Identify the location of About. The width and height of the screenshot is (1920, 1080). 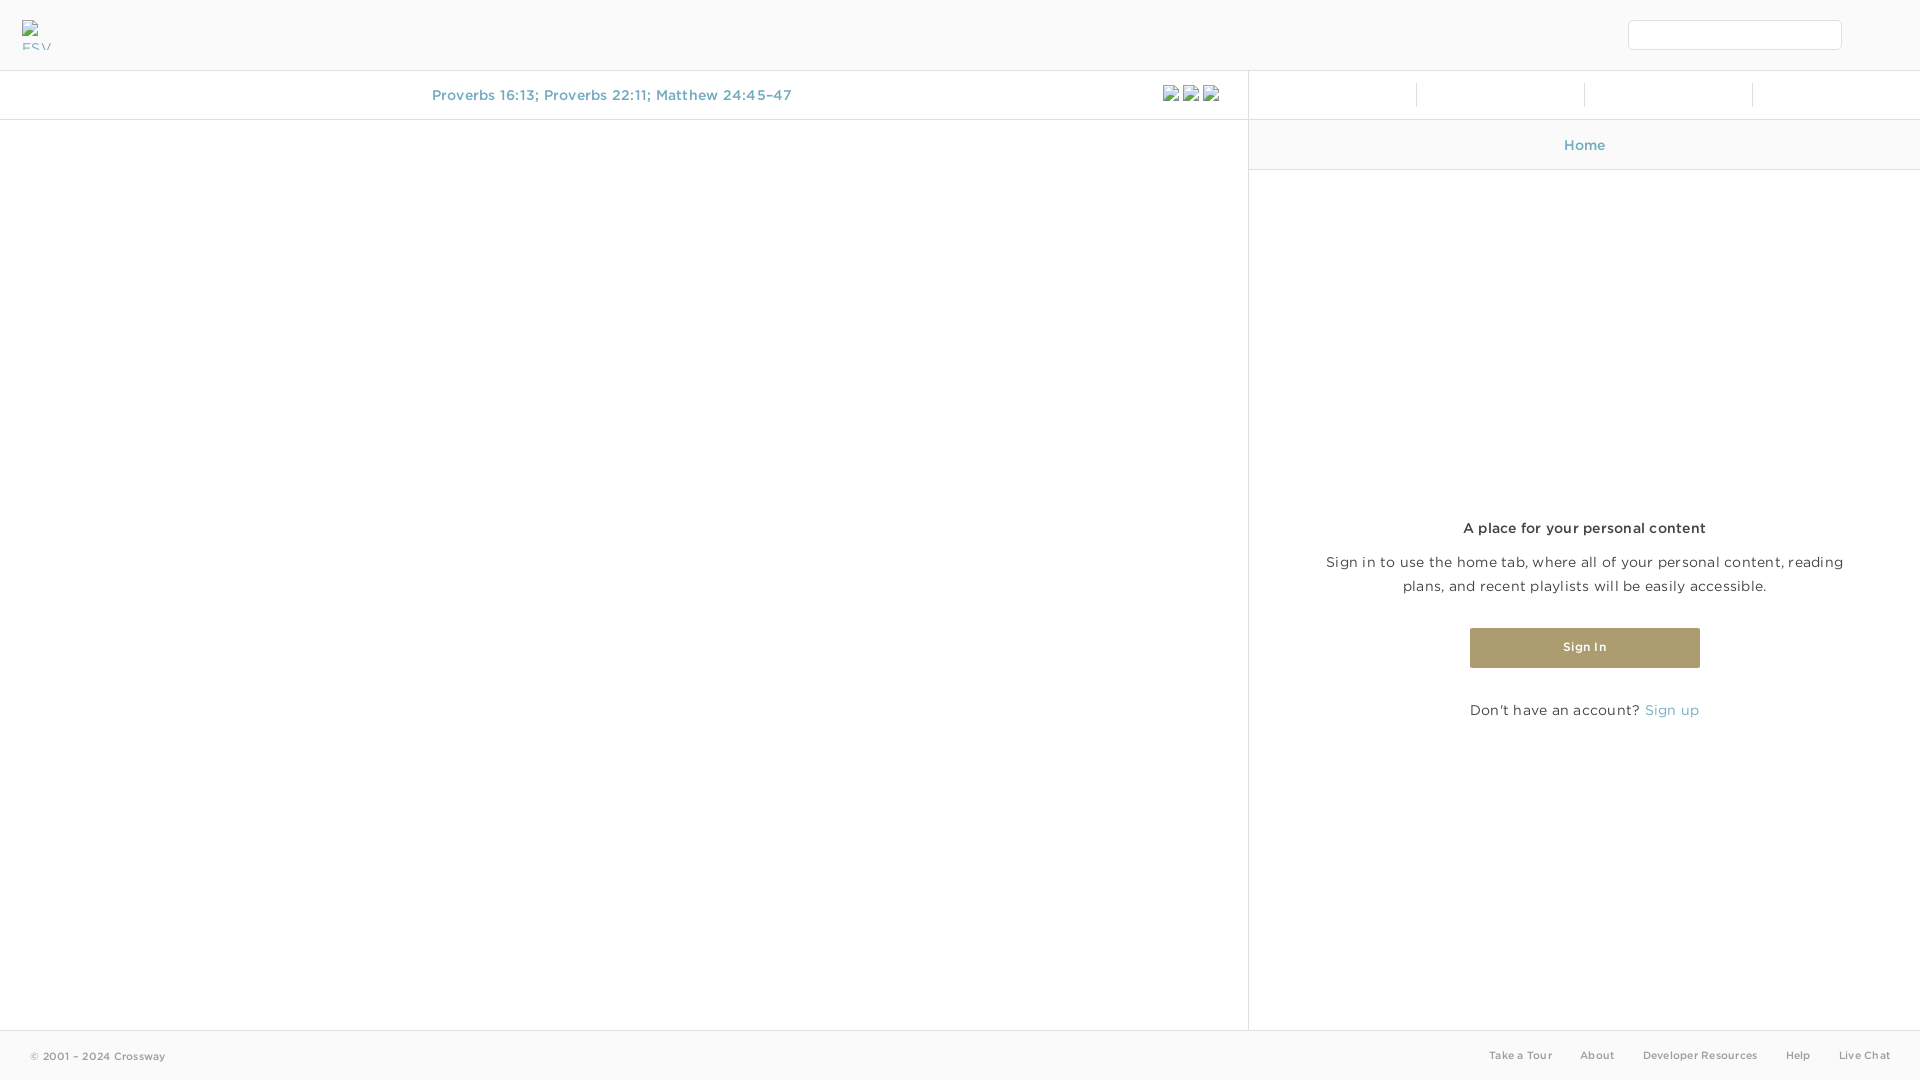
(1597, 1054).